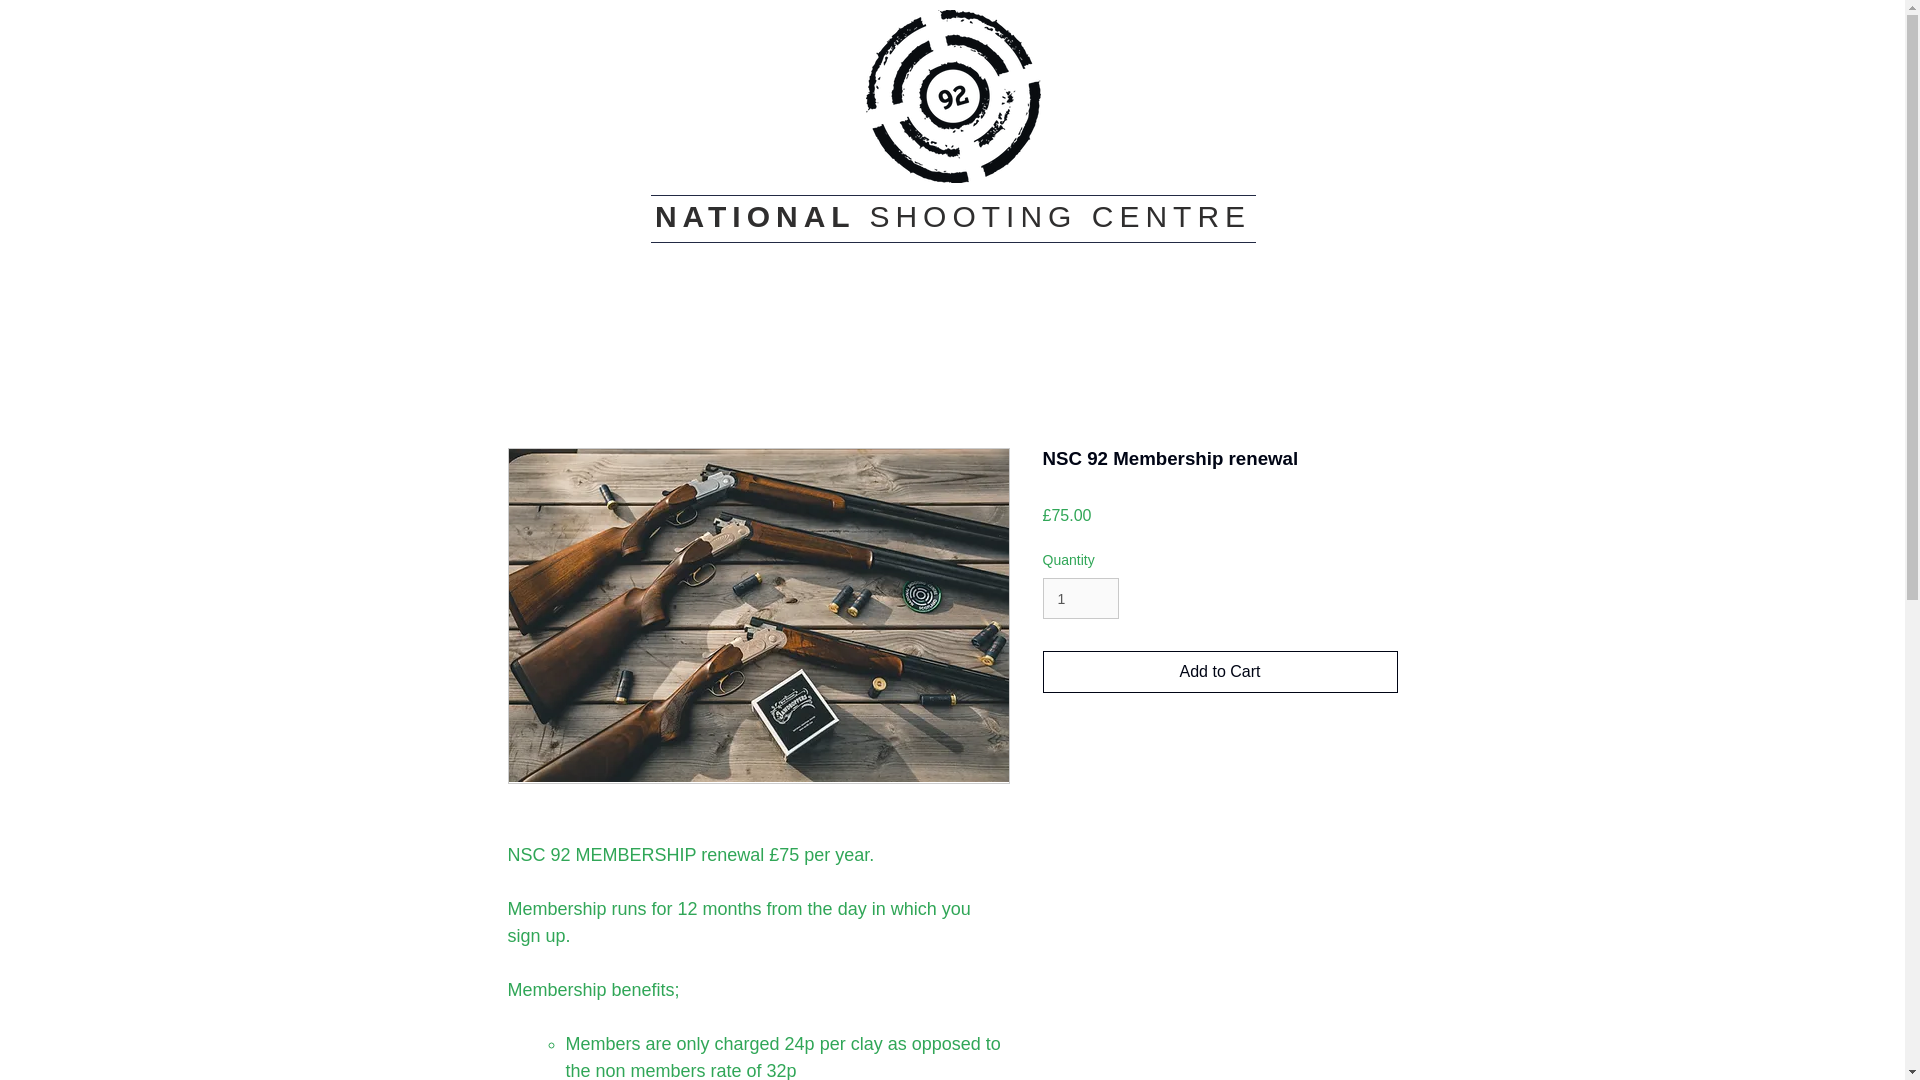  What do you see at coordinates (1220, 672) in the screenshot?
I see `Add to Cart` at bounding box center [1220, 672].